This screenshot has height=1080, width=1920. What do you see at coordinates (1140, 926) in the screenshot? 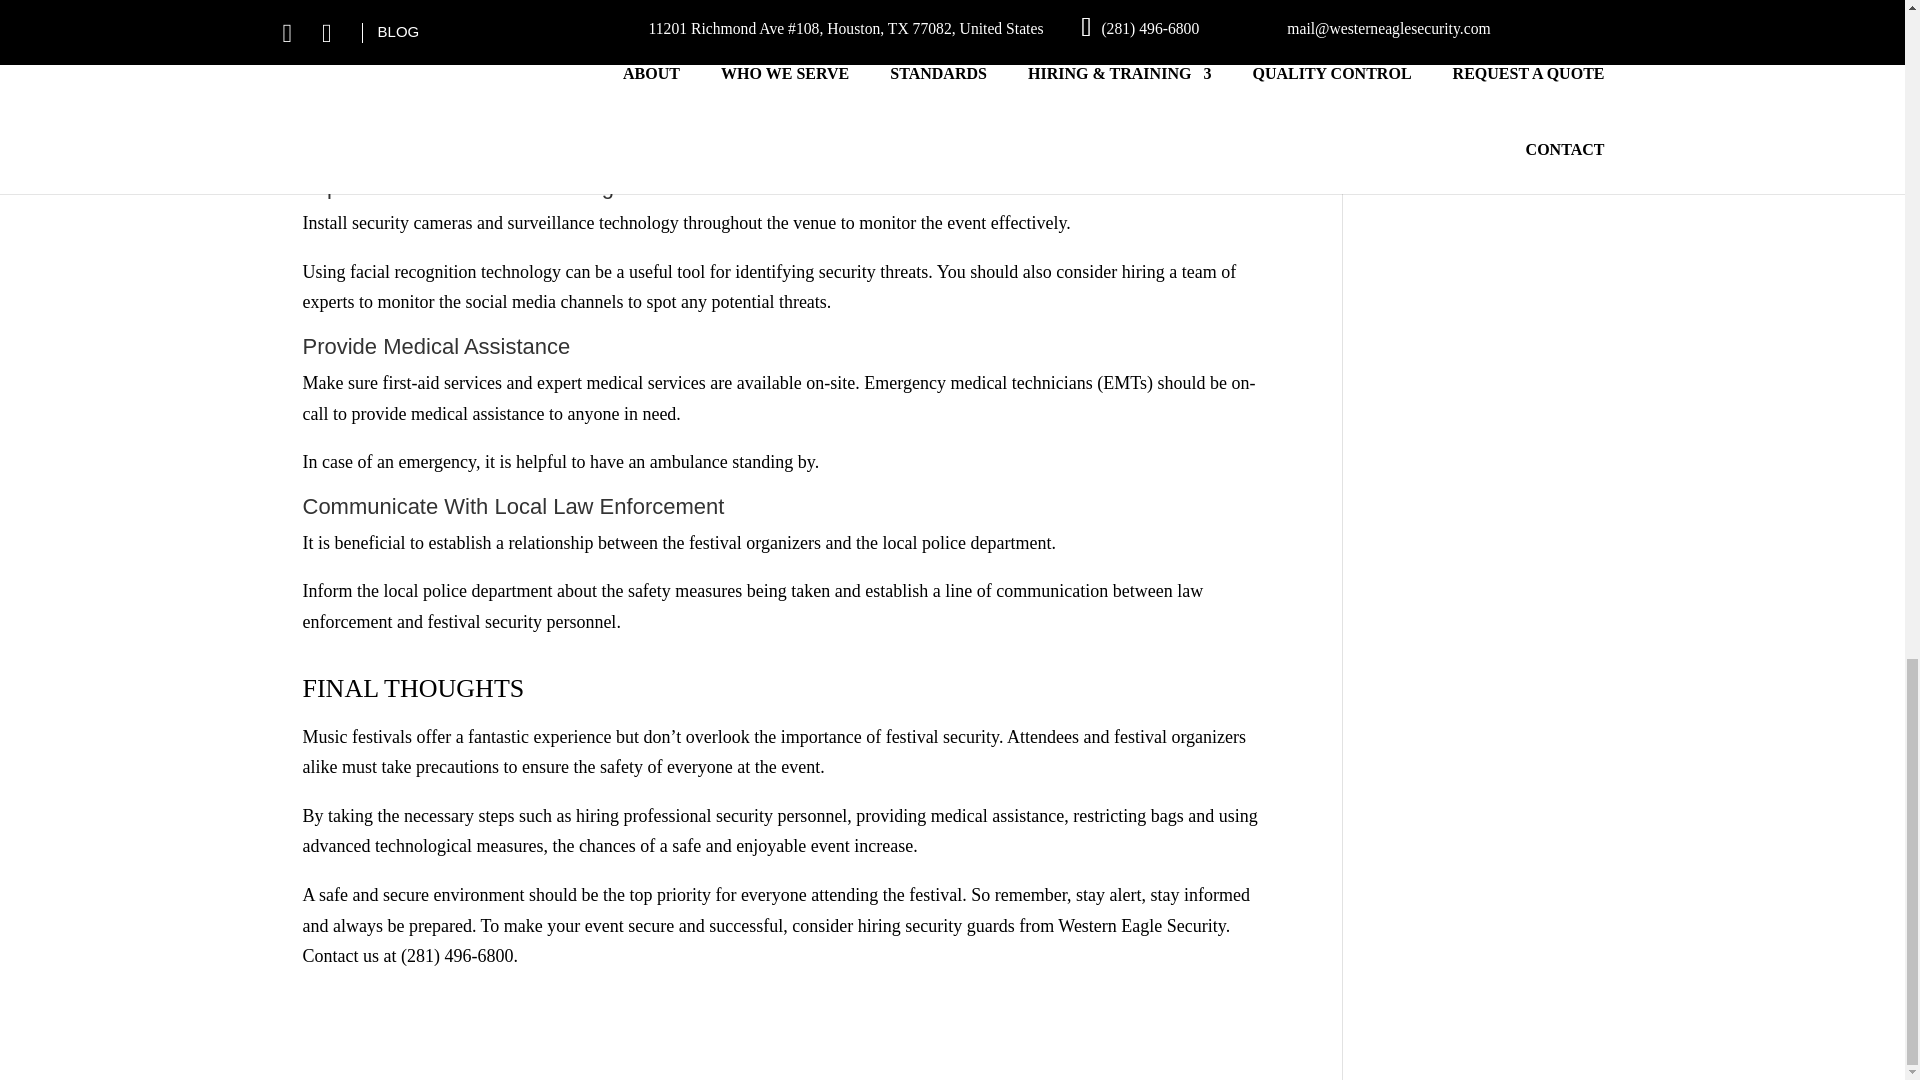
I see `Western Eagle Security` at bounding box center [1140, 926].